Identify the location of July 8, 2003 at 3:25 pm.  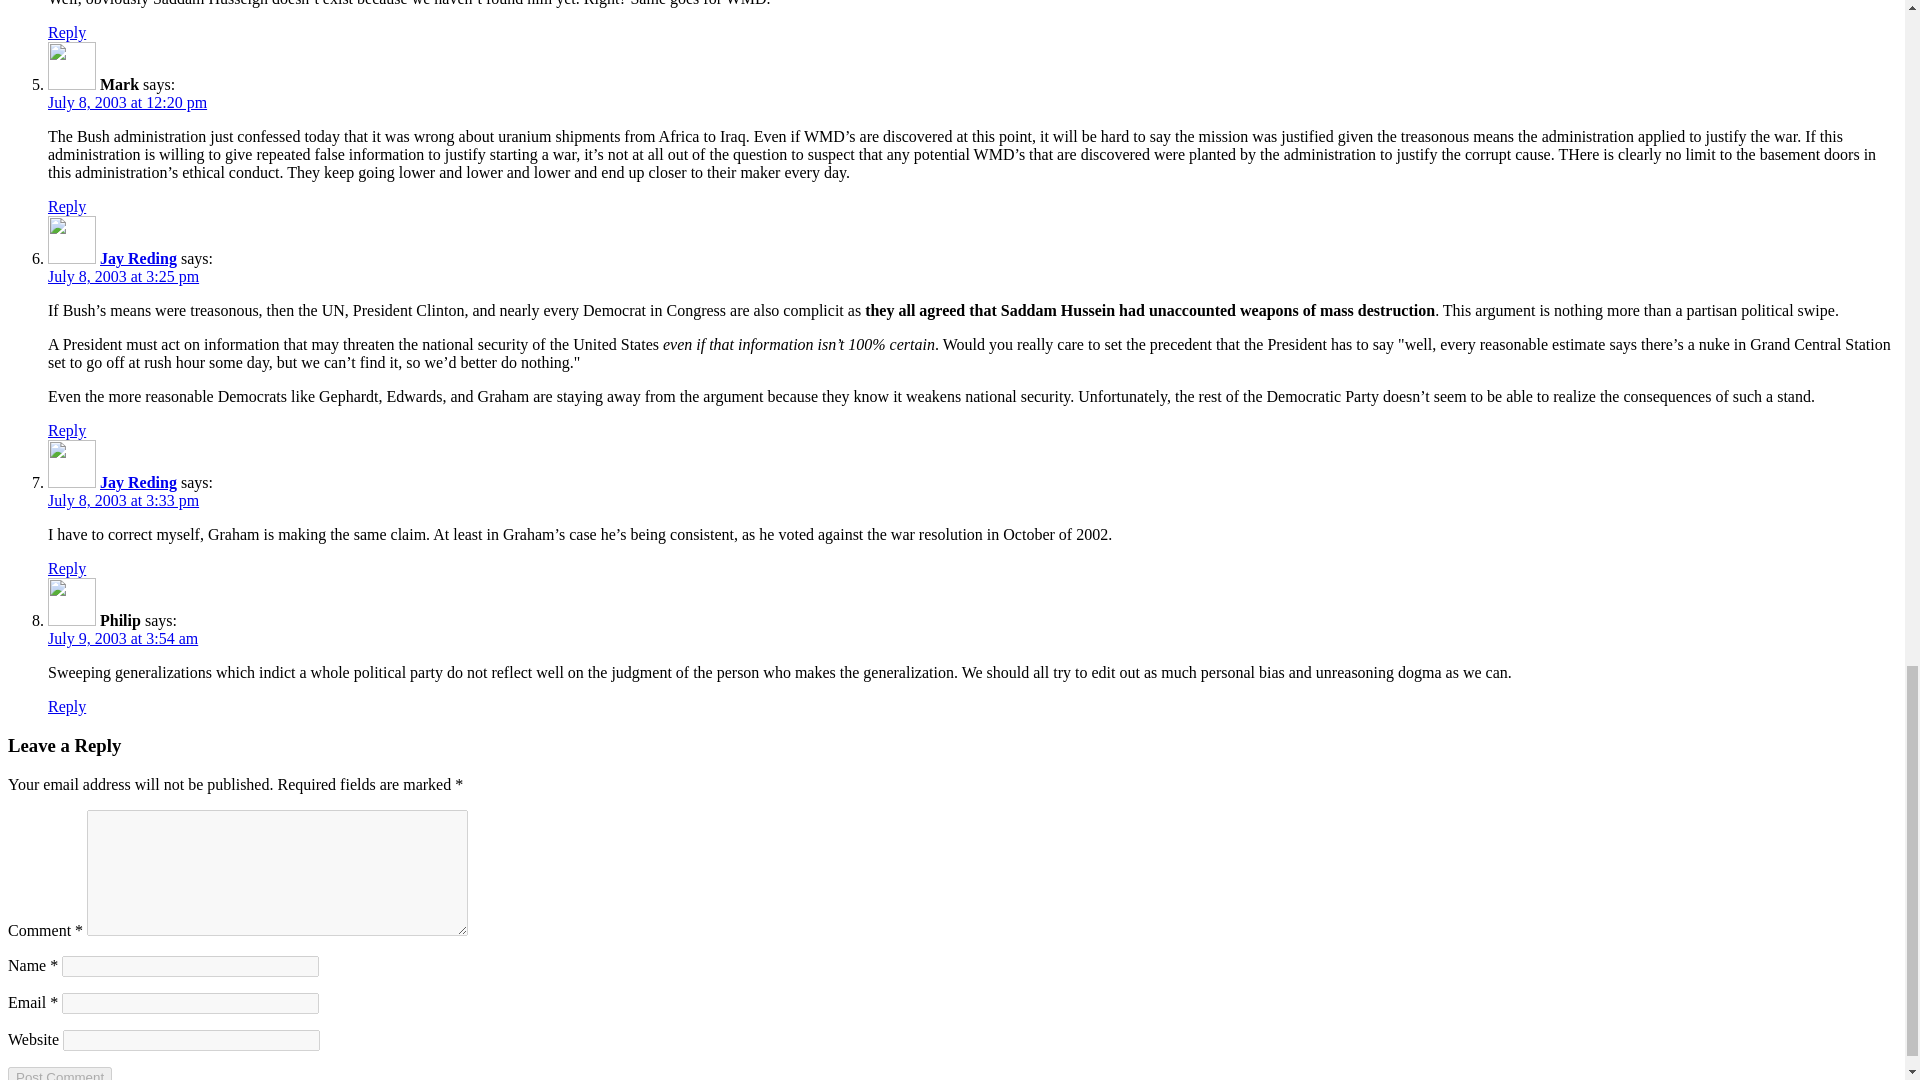
(124, 276).